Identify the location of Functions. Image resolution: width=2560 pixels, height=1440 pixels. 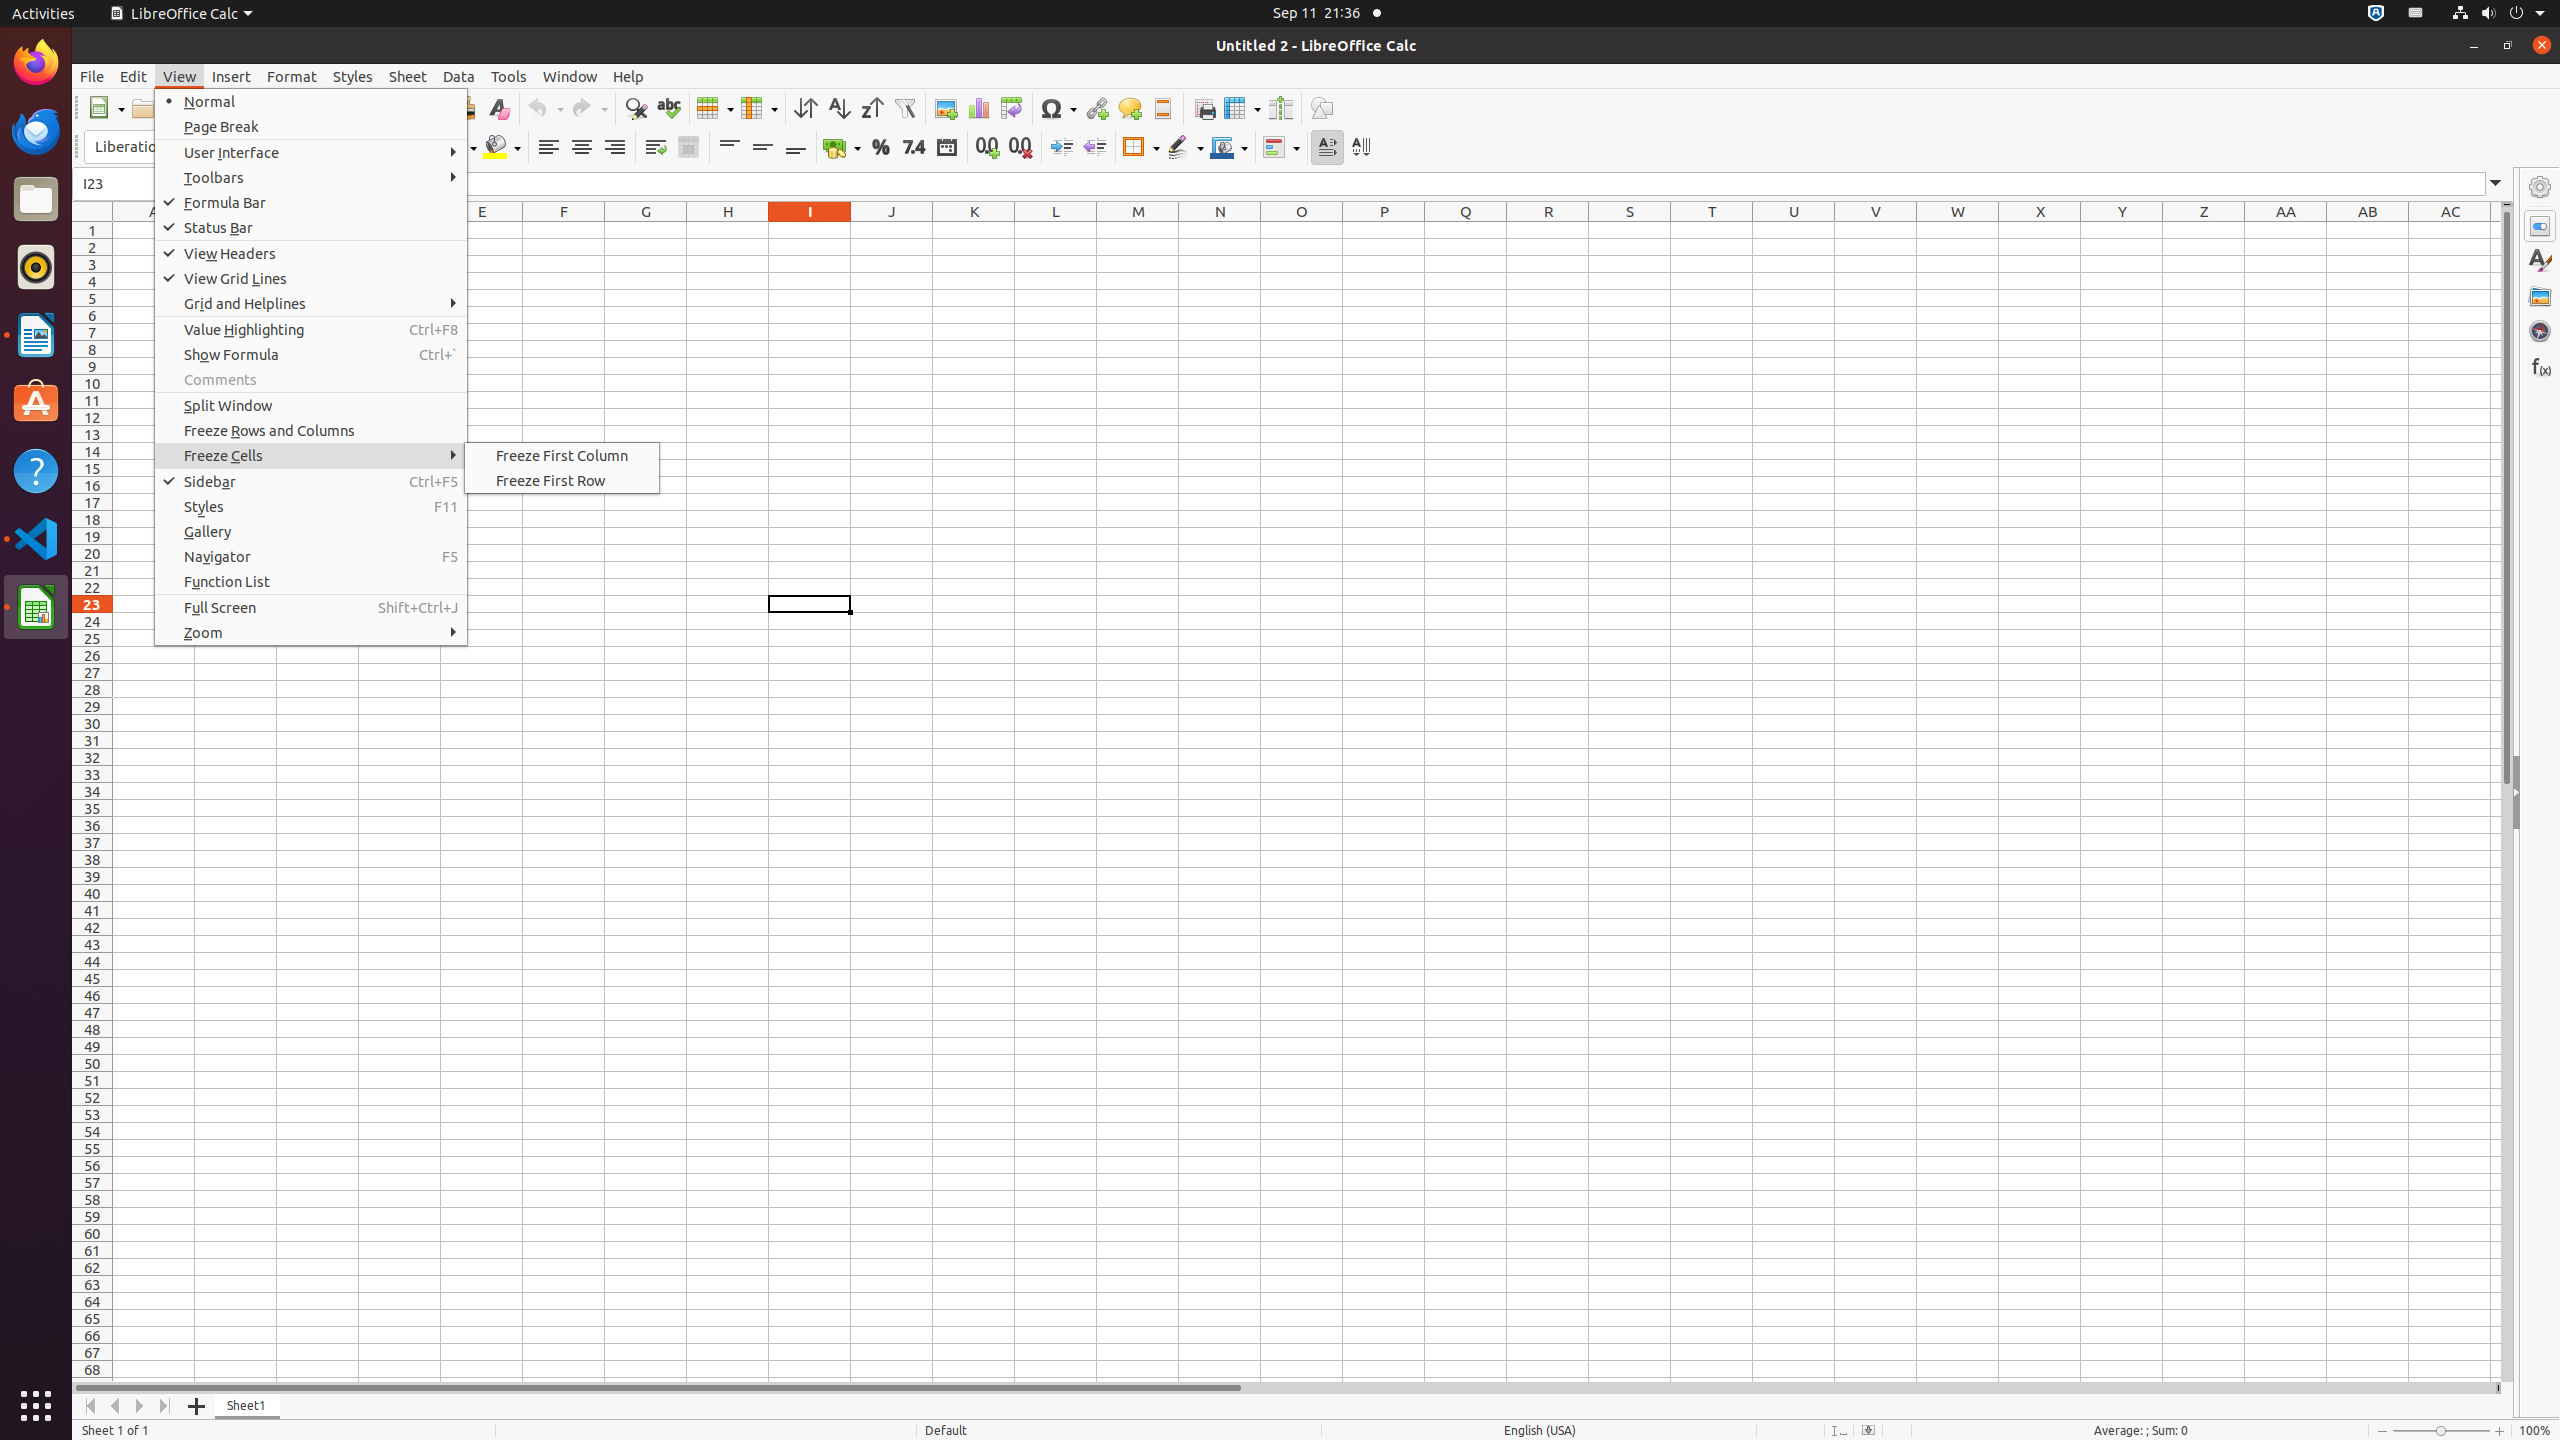
(2540, 366).